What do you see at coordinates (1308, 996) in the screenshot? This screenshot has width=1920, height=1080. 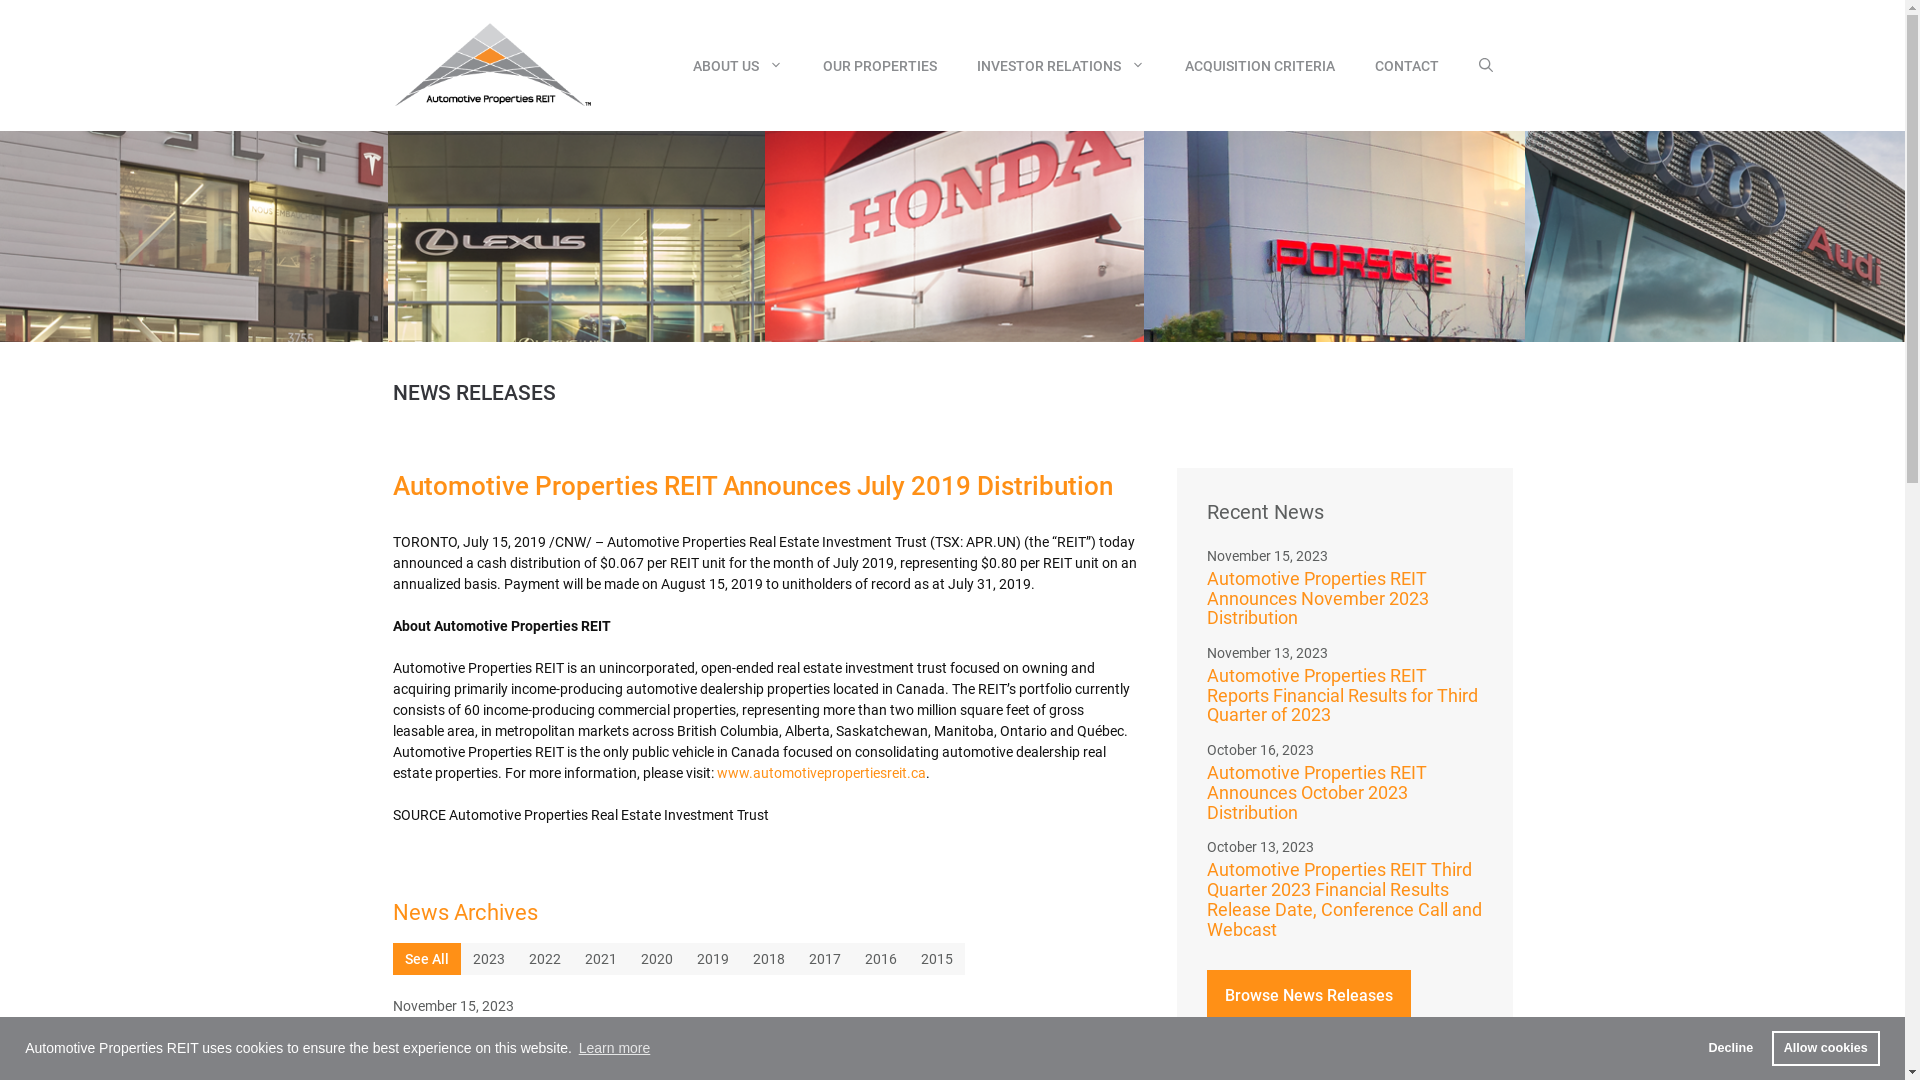 I see `Browse News Releases` at bounding box center [1308, 996].